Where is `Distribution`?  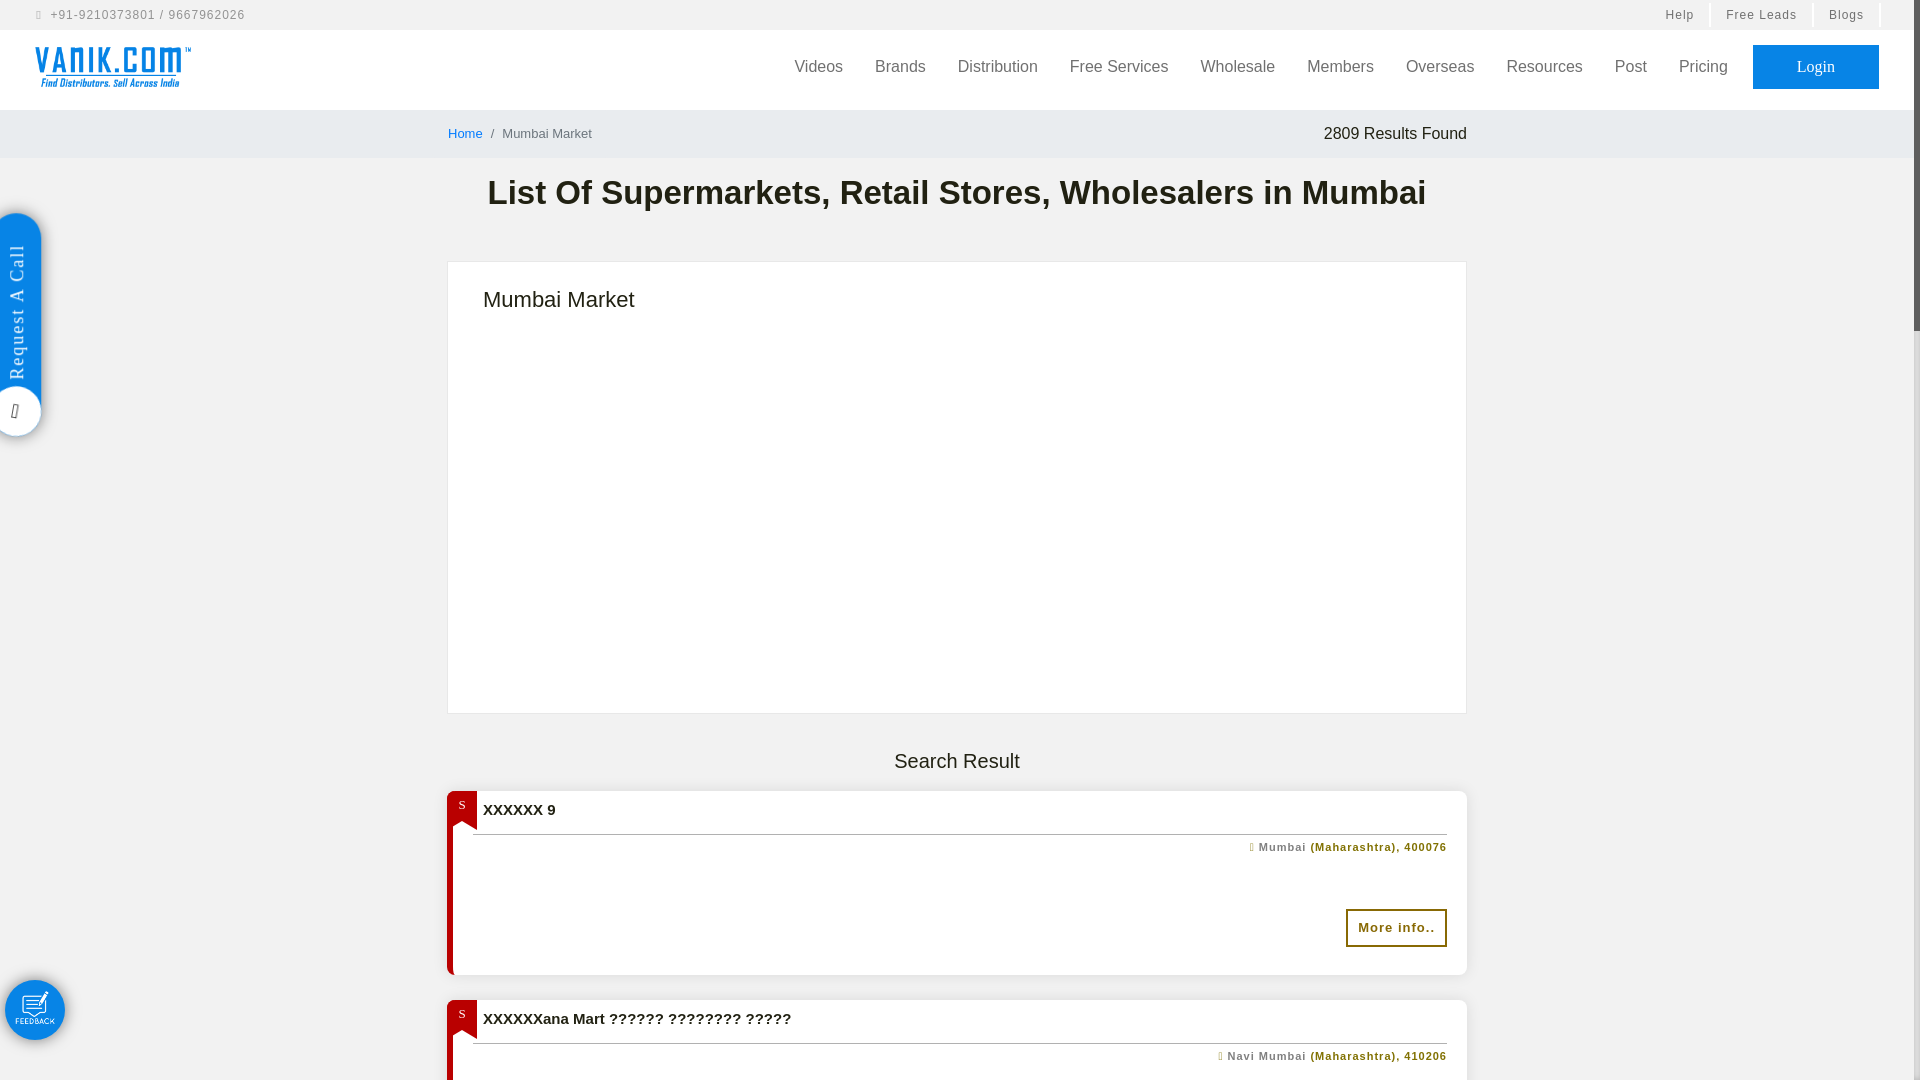
Distribution is located at coordinates (998, 66).